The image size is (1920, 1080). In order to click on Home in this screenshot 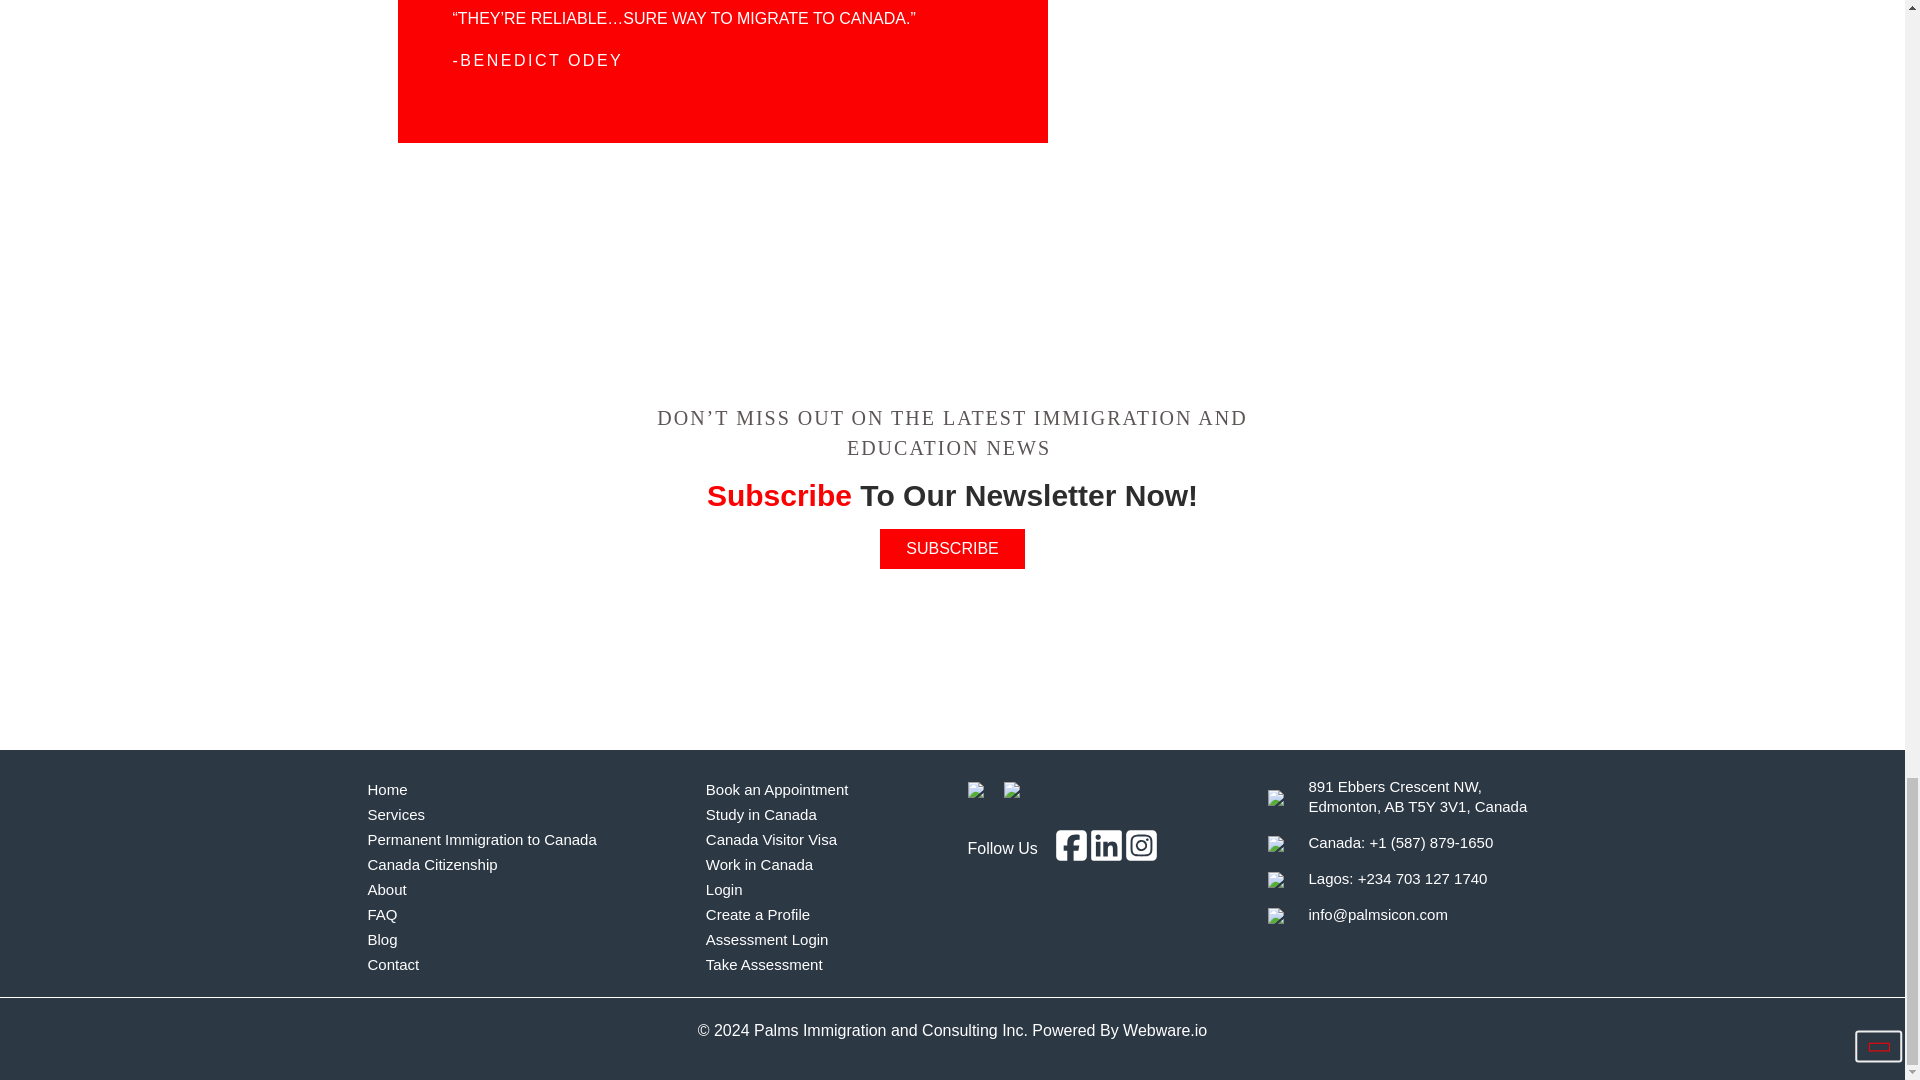, I will do `click(526, 789)`.